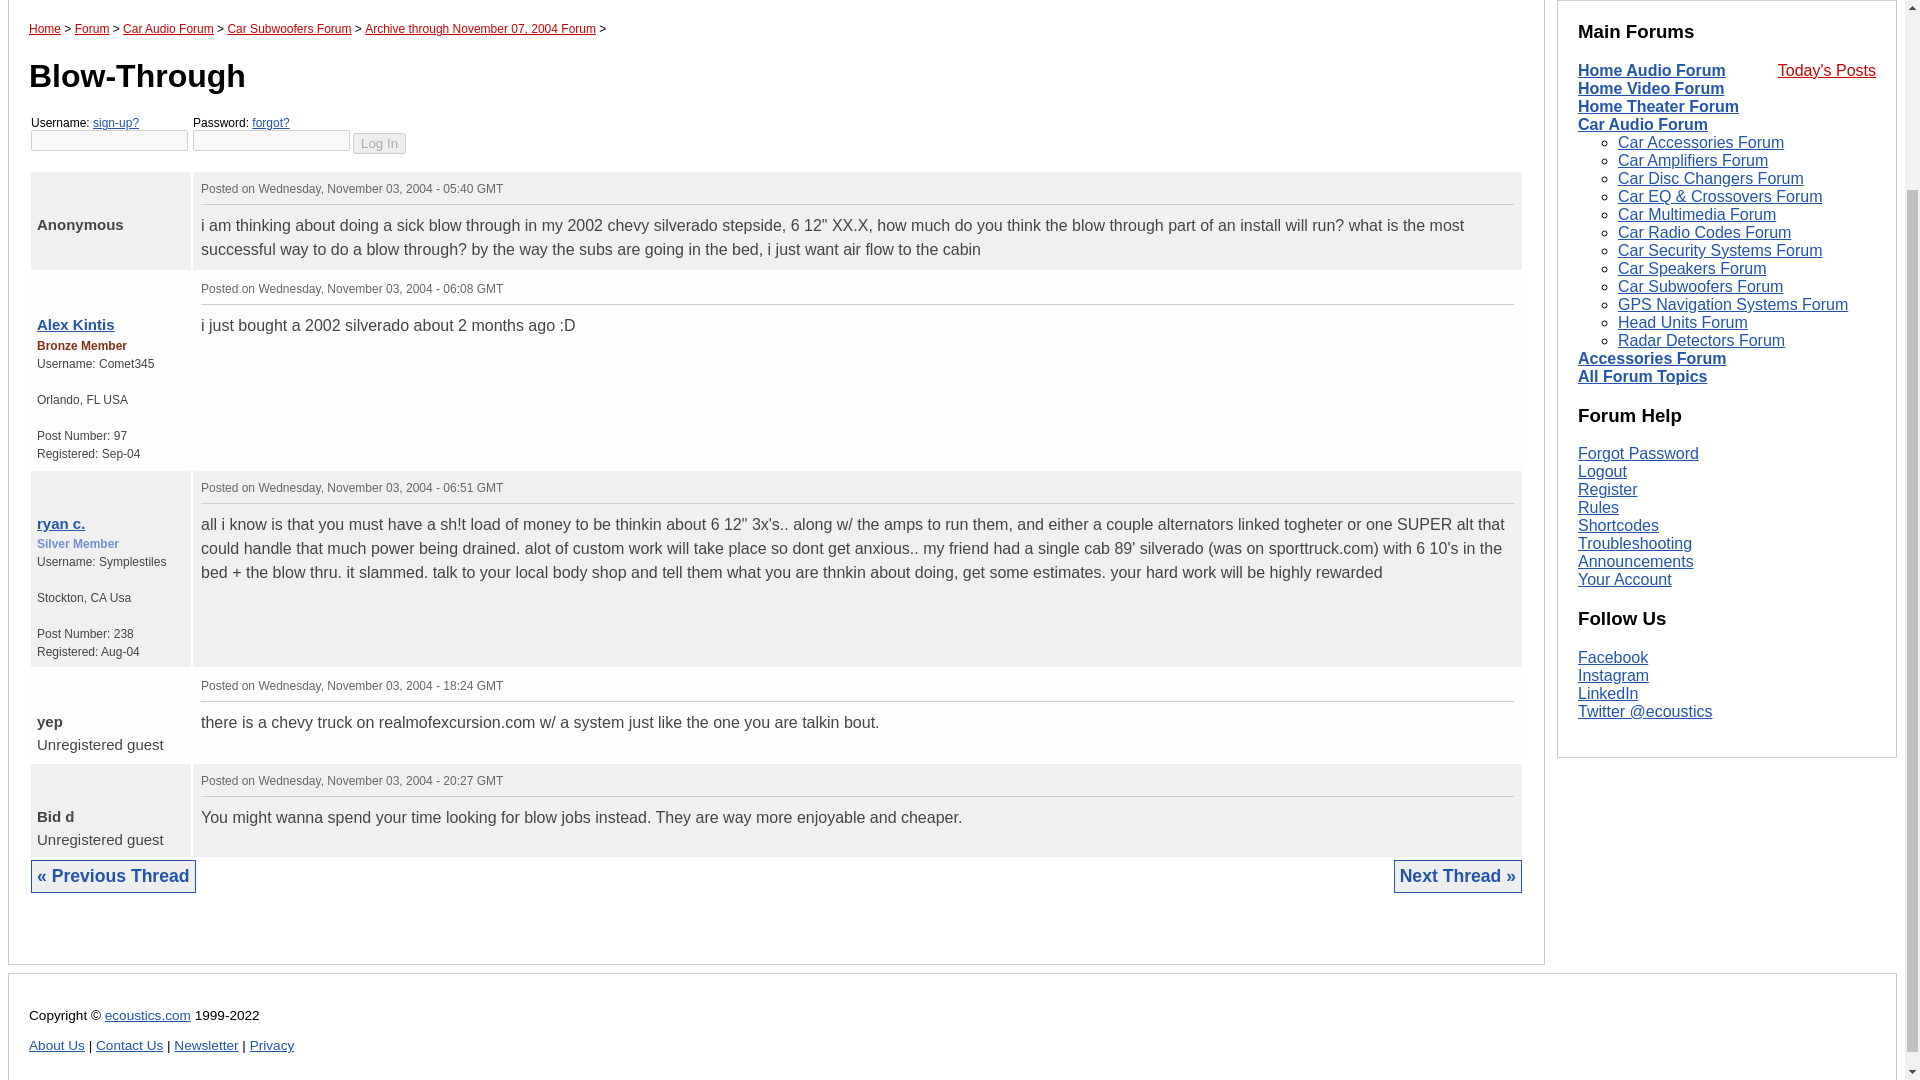 The width and height of the screenshot is (1920, 1080). I want to click on link to this post, so click(102, 284).